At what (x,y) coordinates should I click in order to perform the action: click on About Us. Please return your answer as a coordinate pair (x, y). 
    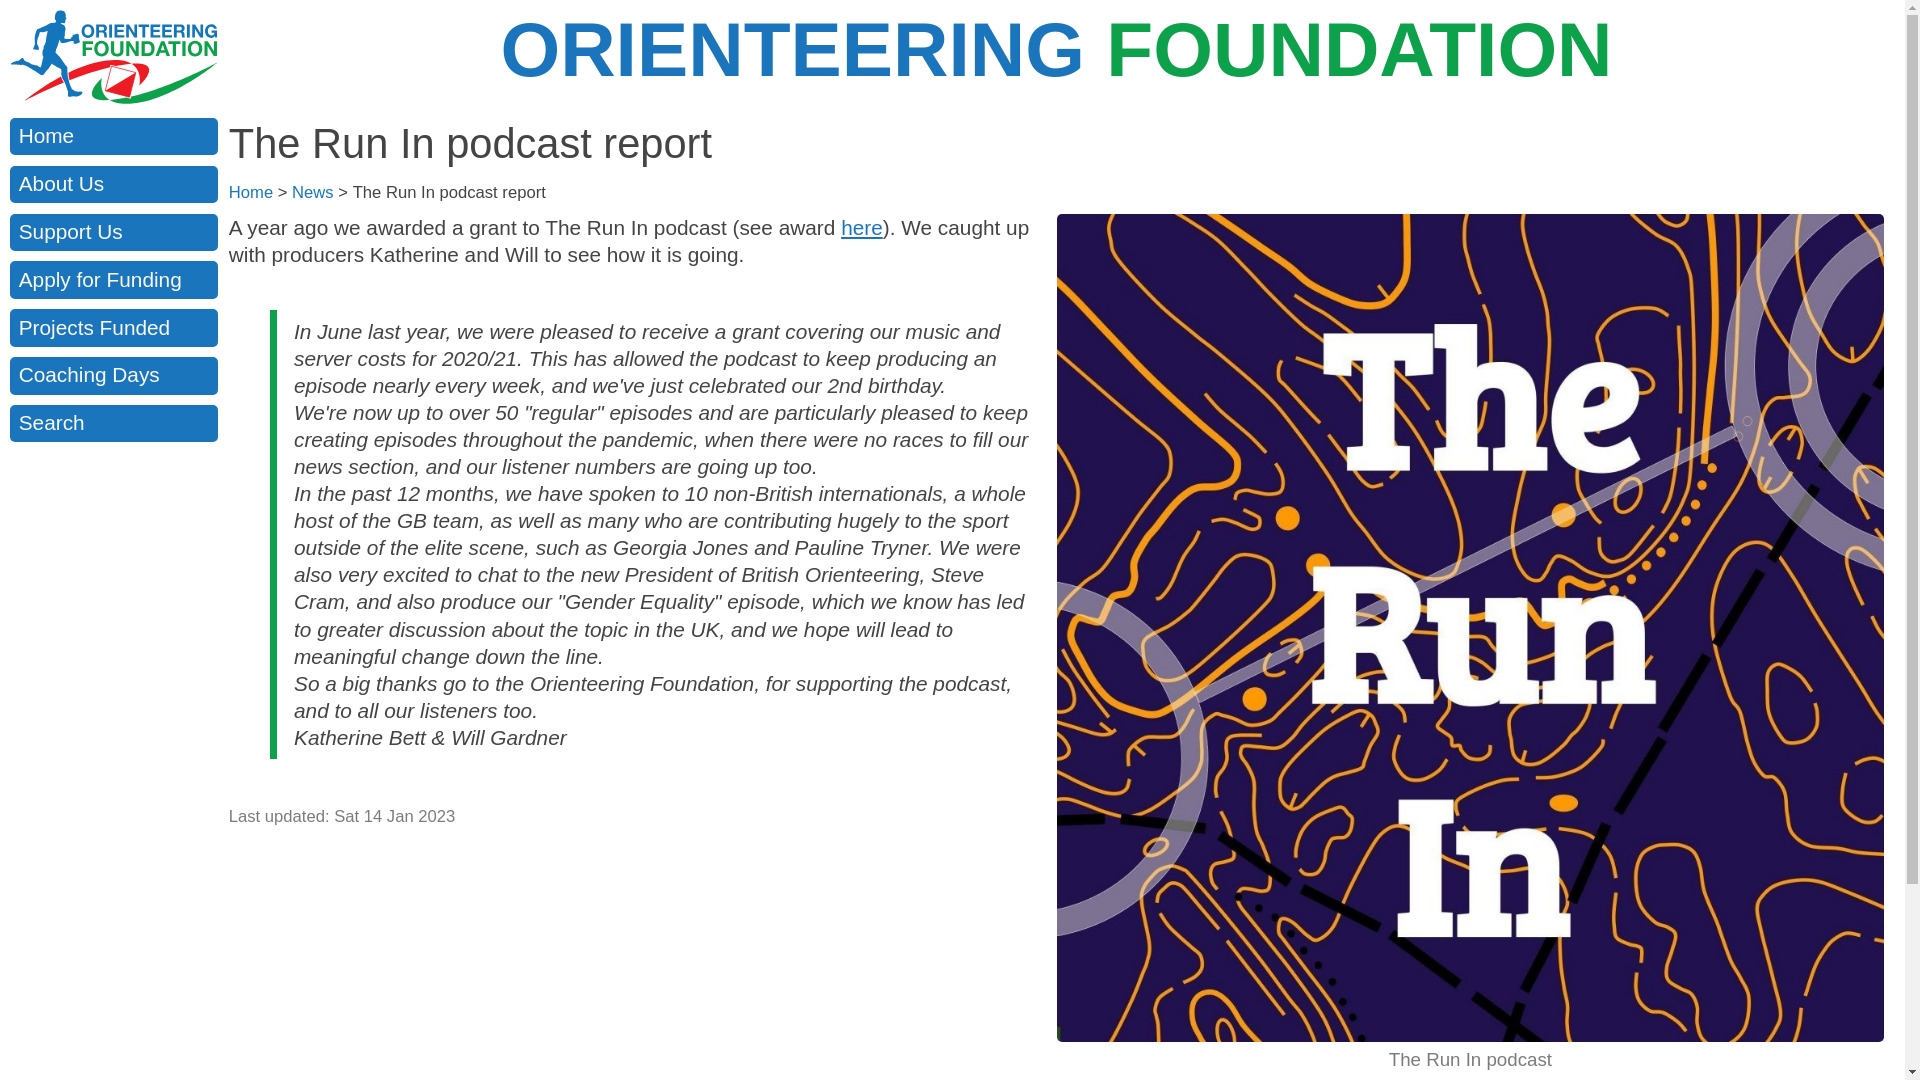
    Looking at the image, I should click on (114, 184).